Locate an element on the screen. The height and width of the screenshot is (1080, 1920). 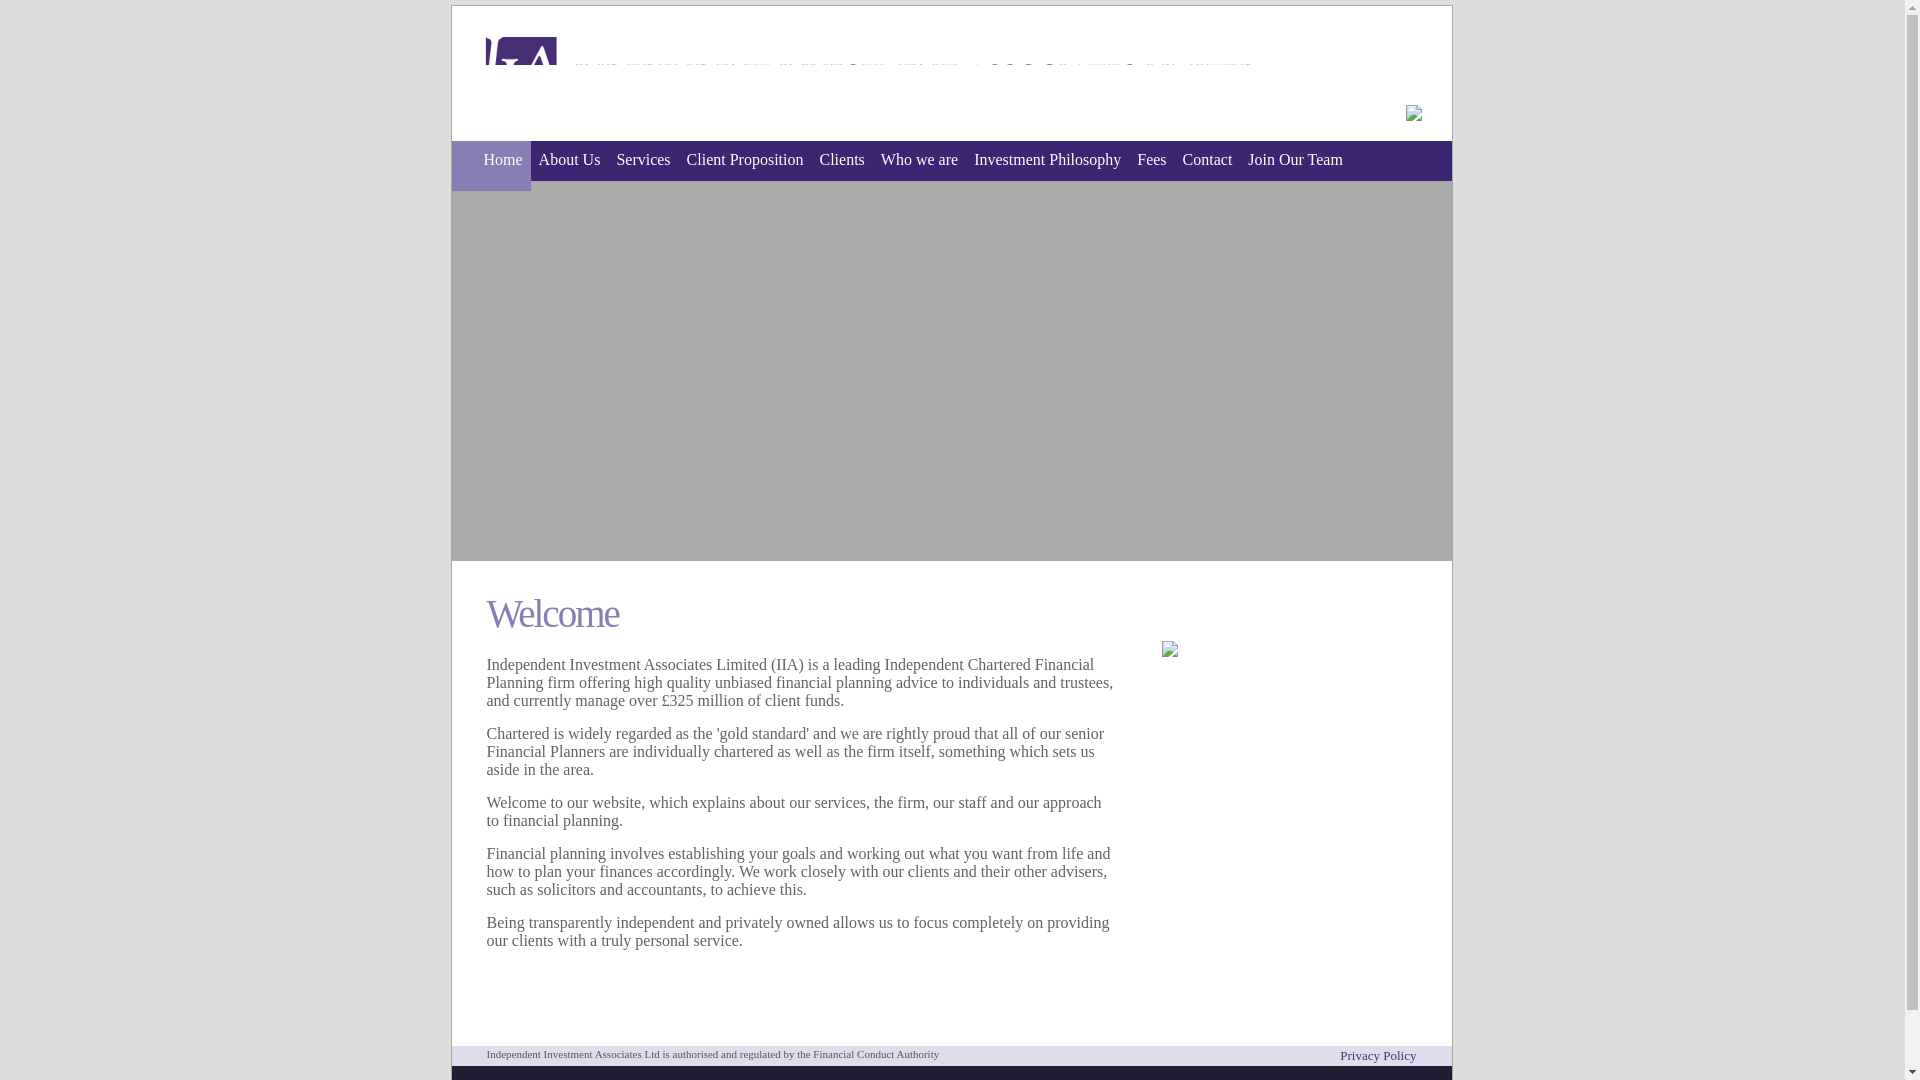
About Us is located at coordinates (570, 166).